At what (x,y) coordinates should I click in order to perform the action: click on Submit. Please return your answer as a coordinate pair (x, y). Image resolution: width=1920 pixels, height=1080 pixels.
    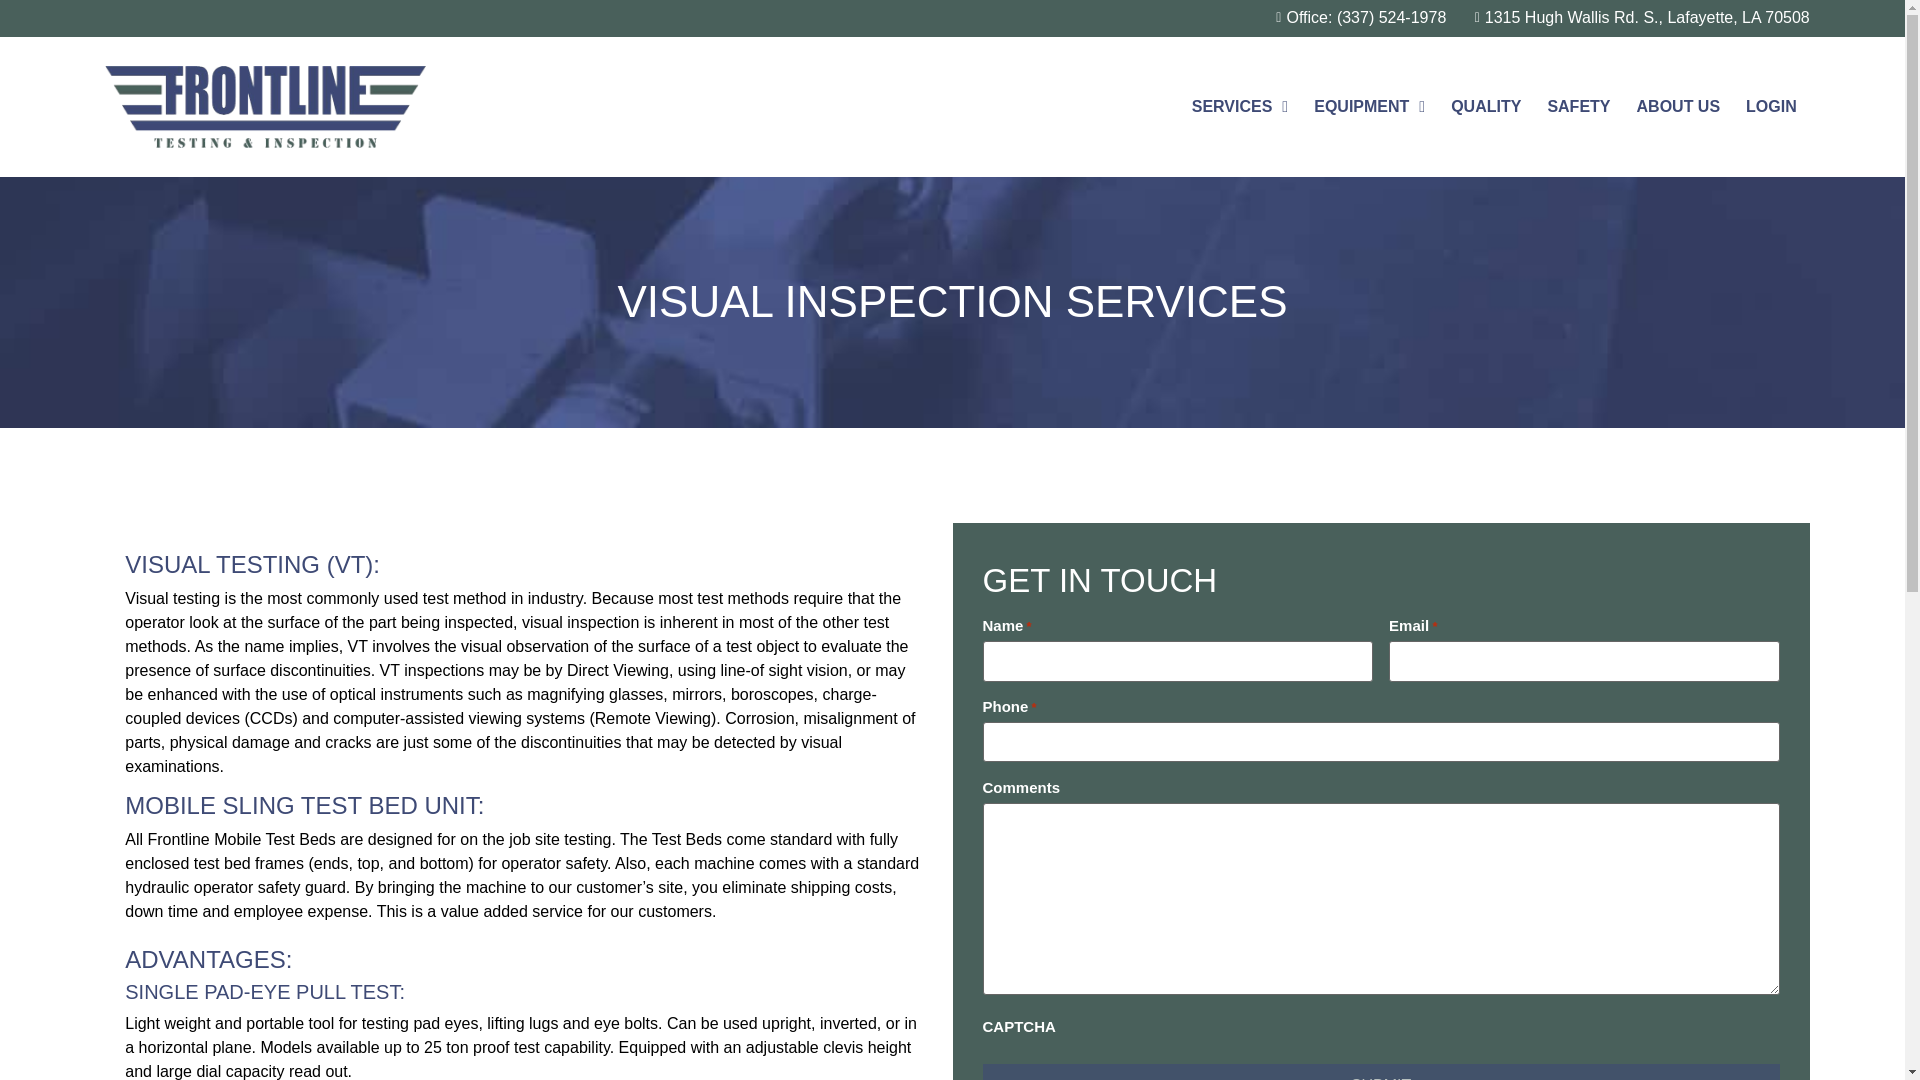
    Looking at the image, I should click on (1380, 1072).